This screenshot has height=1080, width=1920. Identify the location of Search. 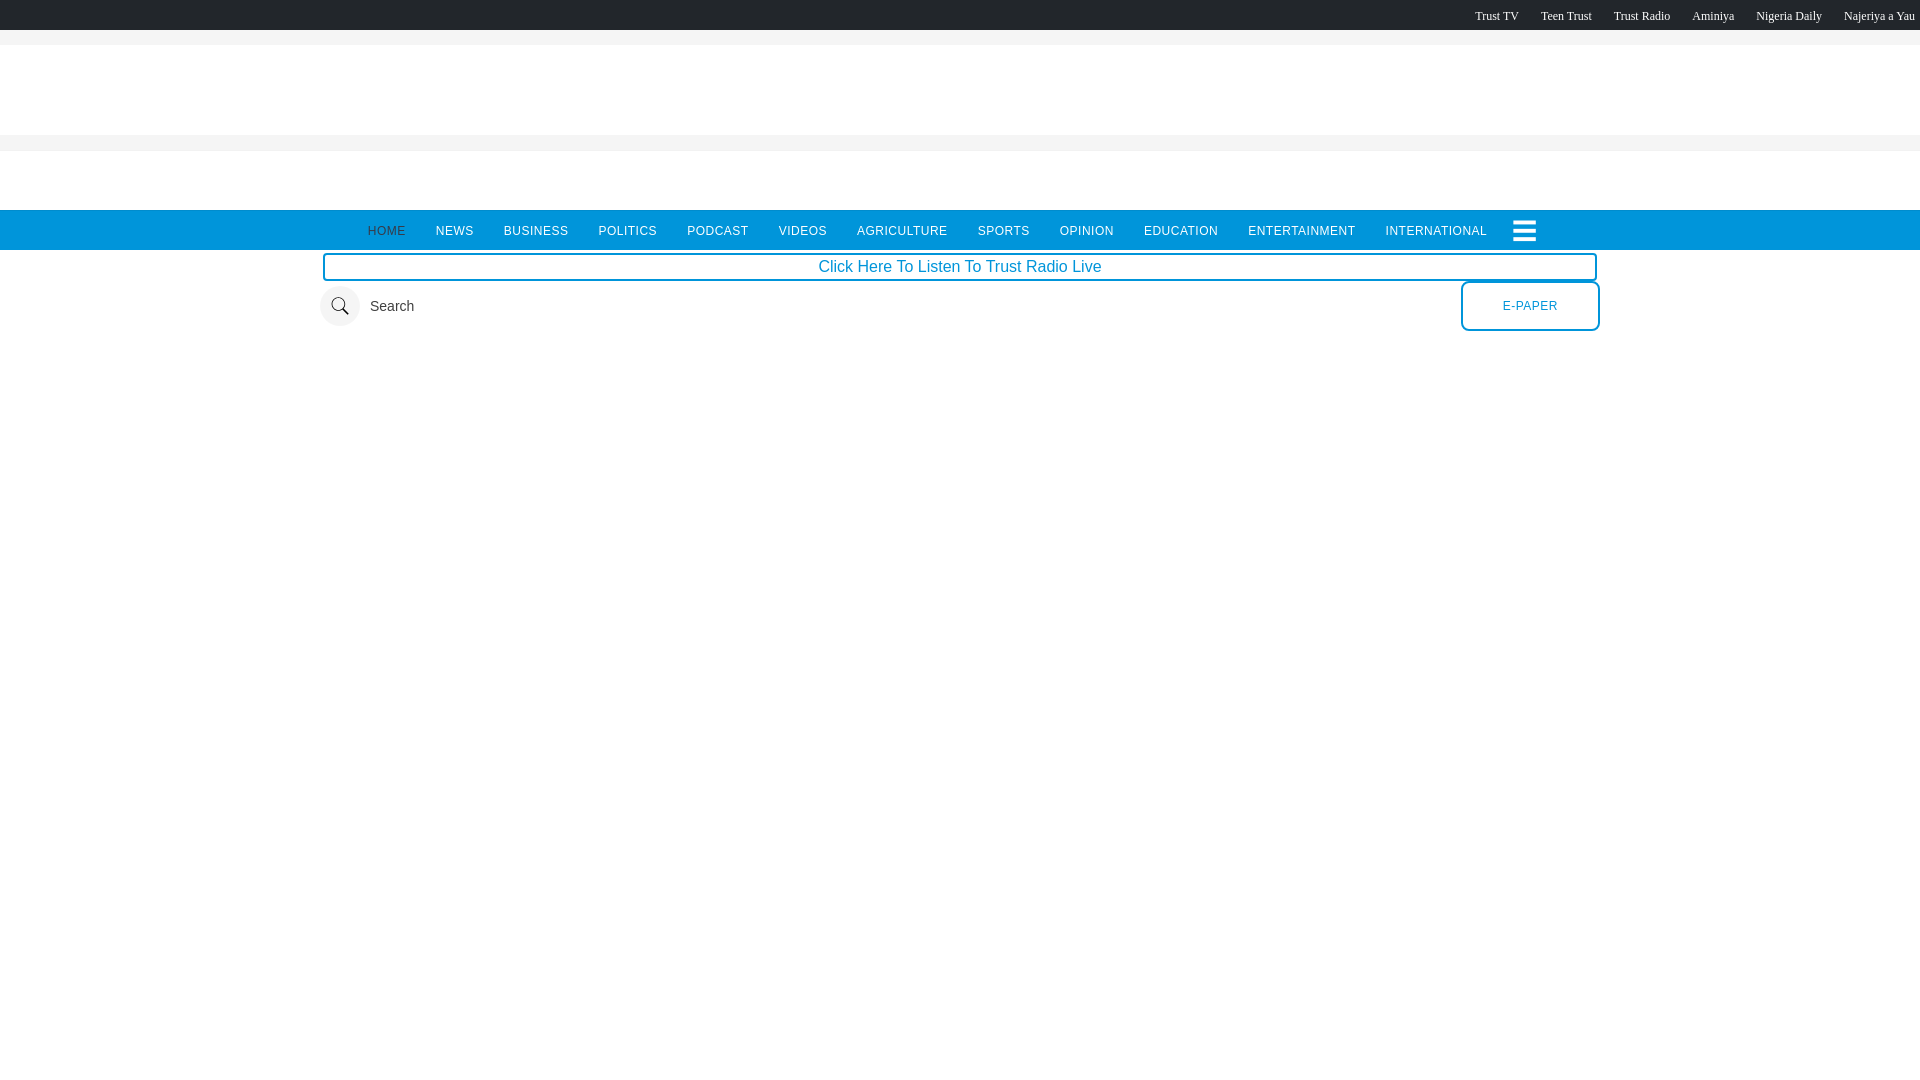
(367, 306).